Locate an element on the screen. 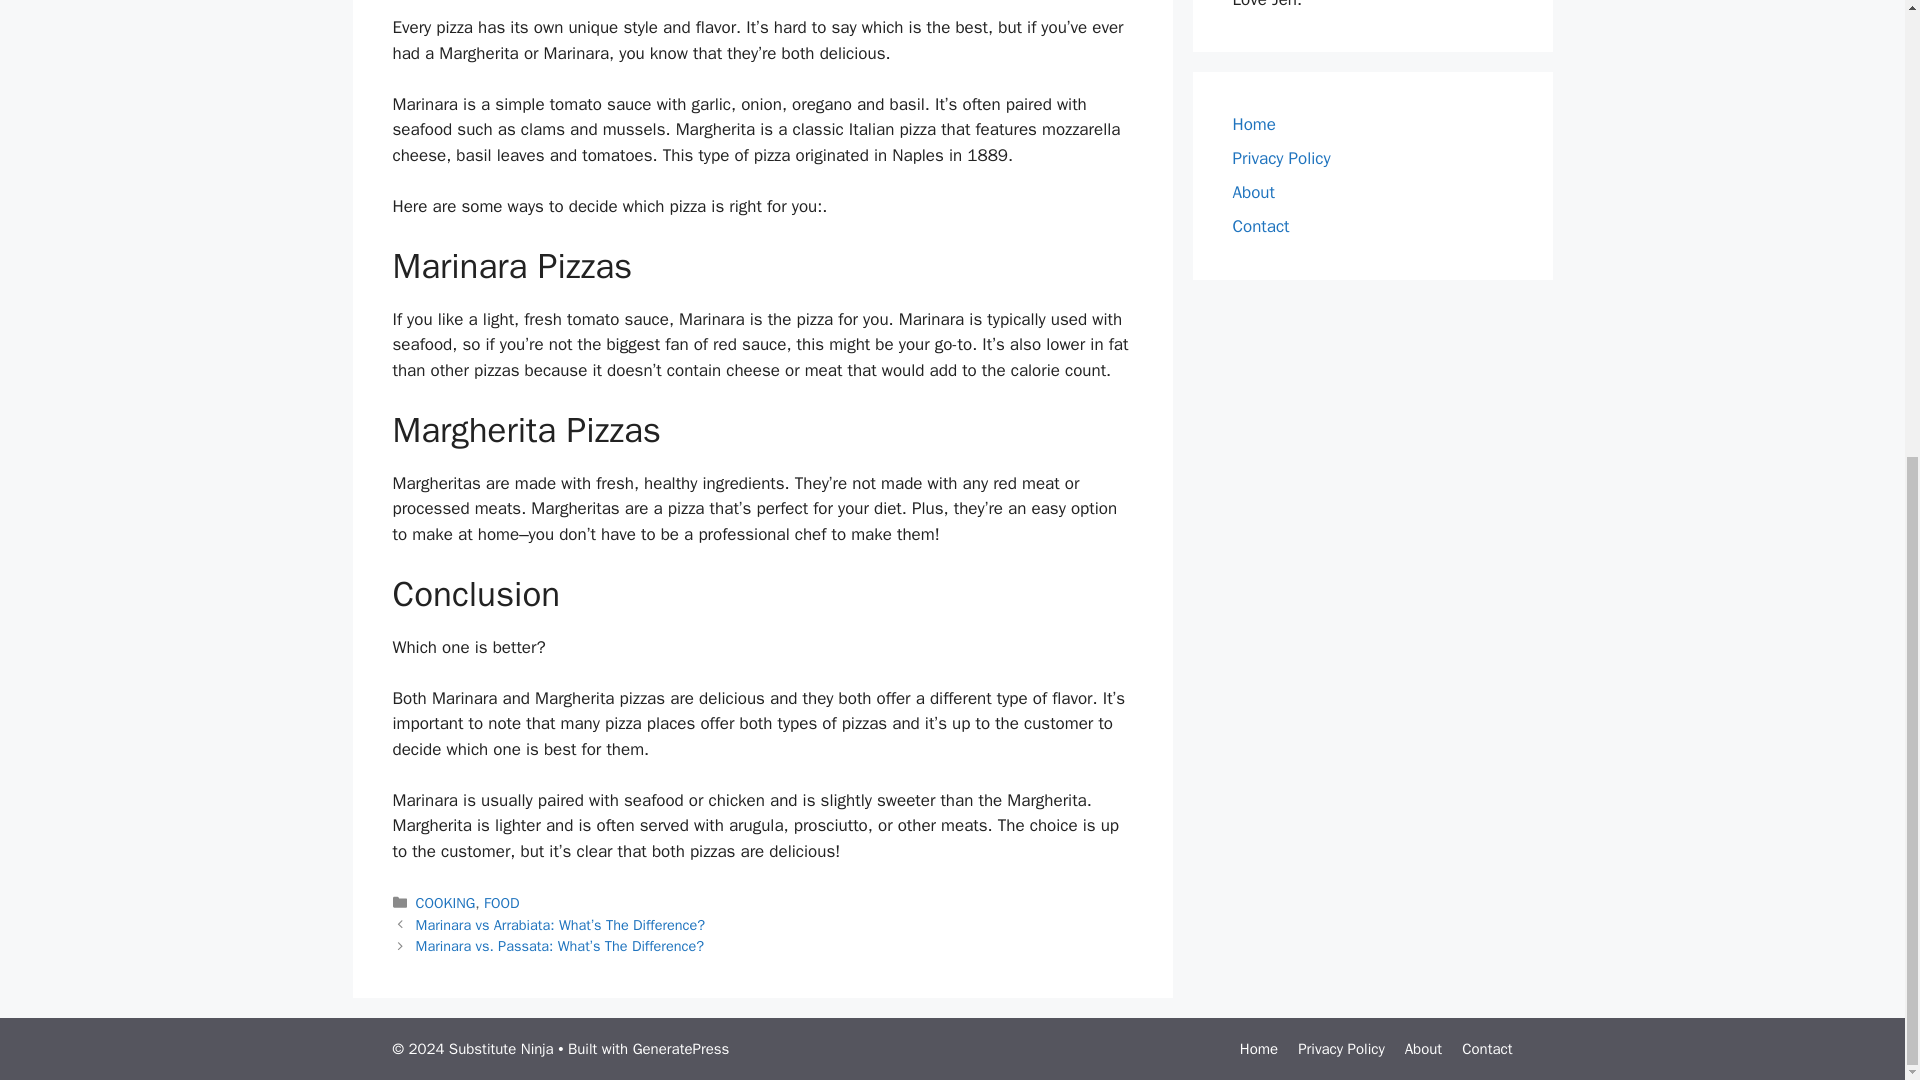 The image size is (1920, 1080). Privacy Policy is located at coordinates (1281, 158).